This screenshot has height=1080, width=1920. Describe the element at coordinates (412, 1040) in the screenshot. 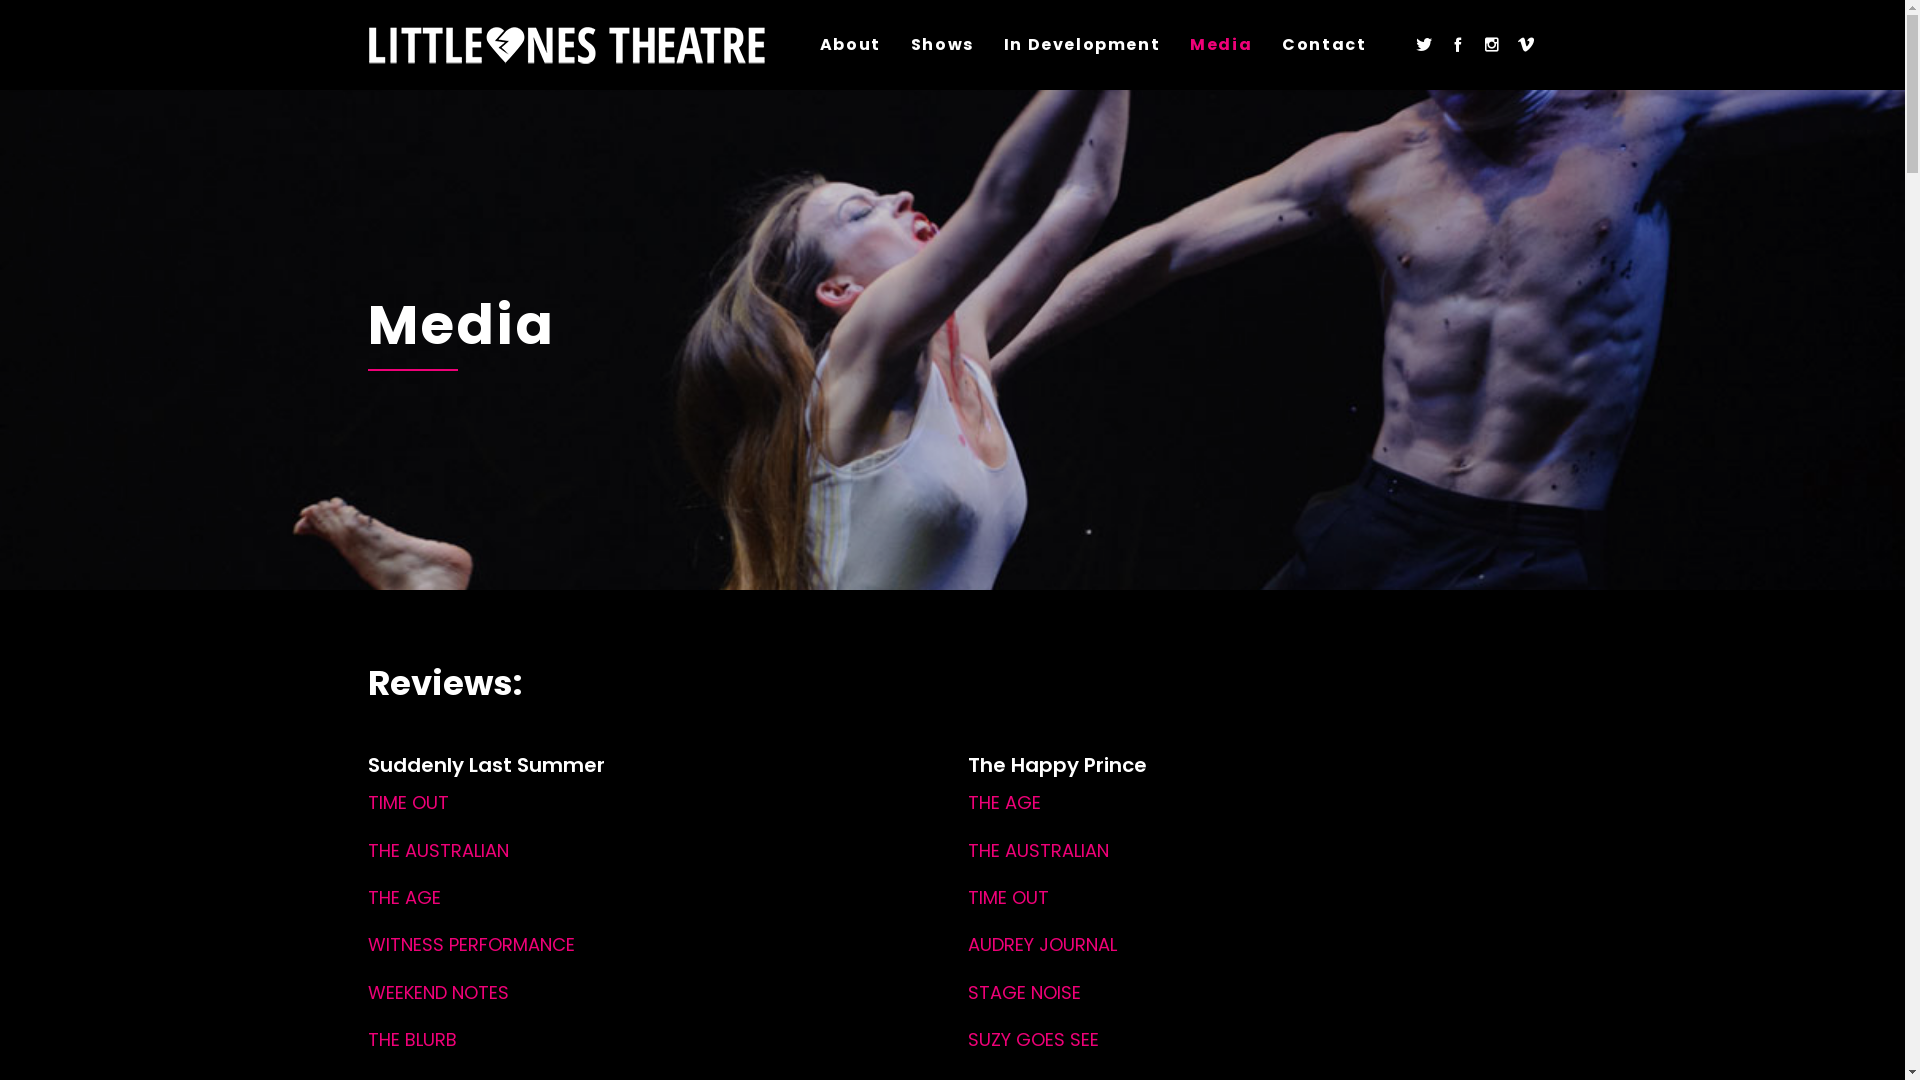

I see `THE BLURB` at that location.